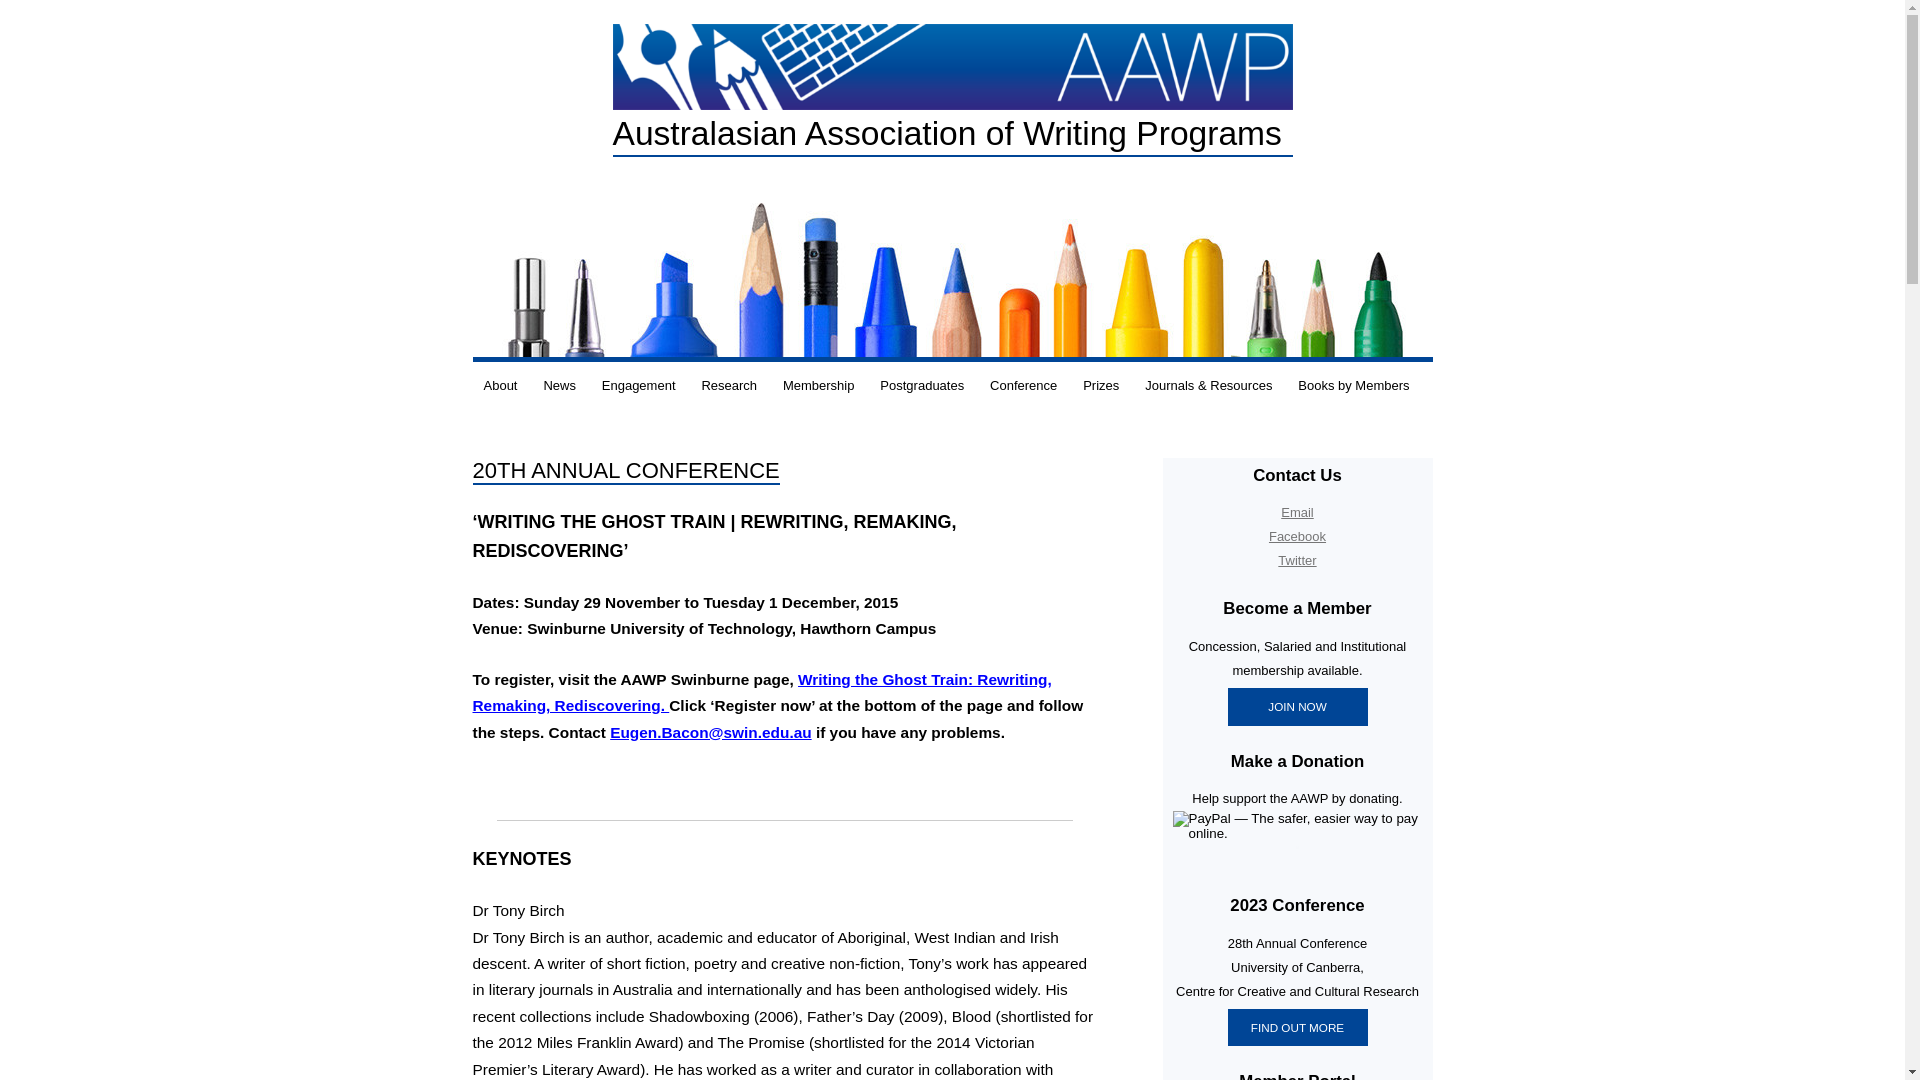  I want to click on Insecure Work Statement, so click(691, 432).